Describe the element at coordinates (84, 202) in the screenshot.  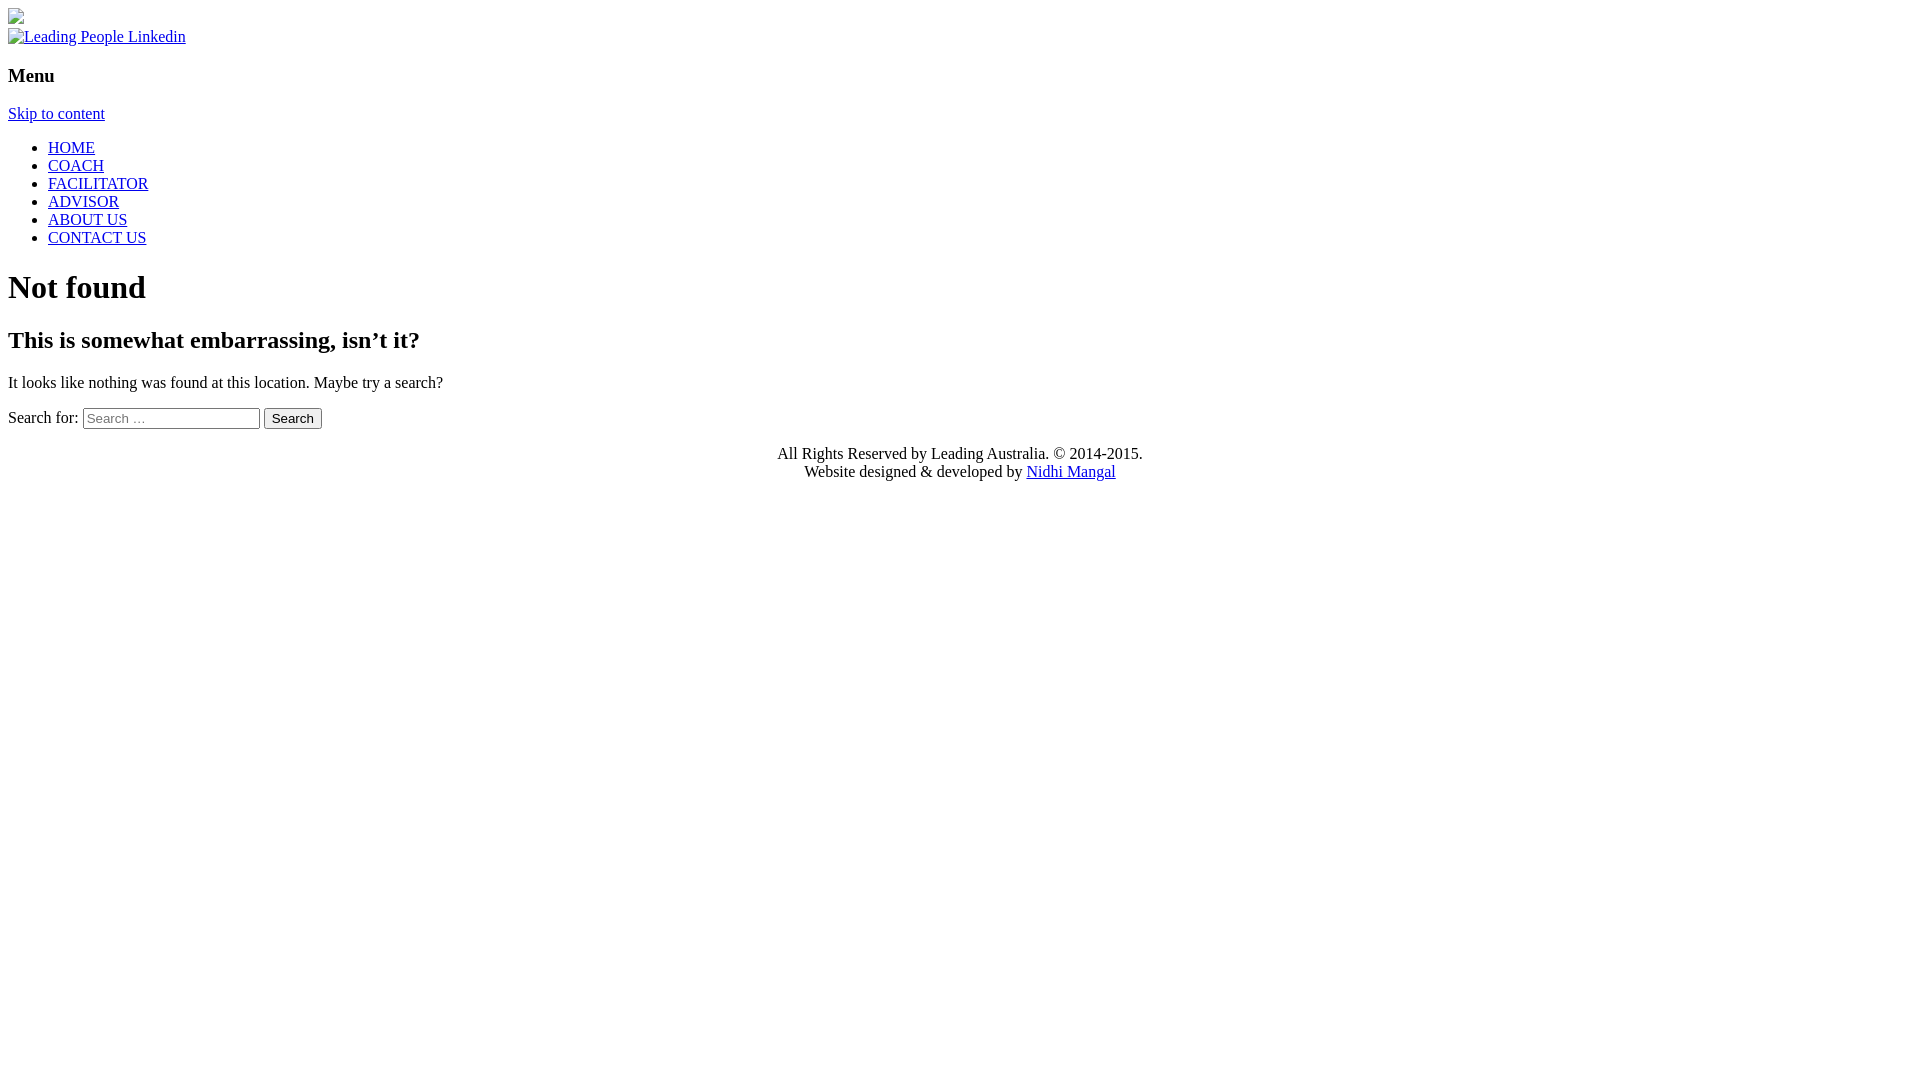
I see `ADVISOR` at that location.